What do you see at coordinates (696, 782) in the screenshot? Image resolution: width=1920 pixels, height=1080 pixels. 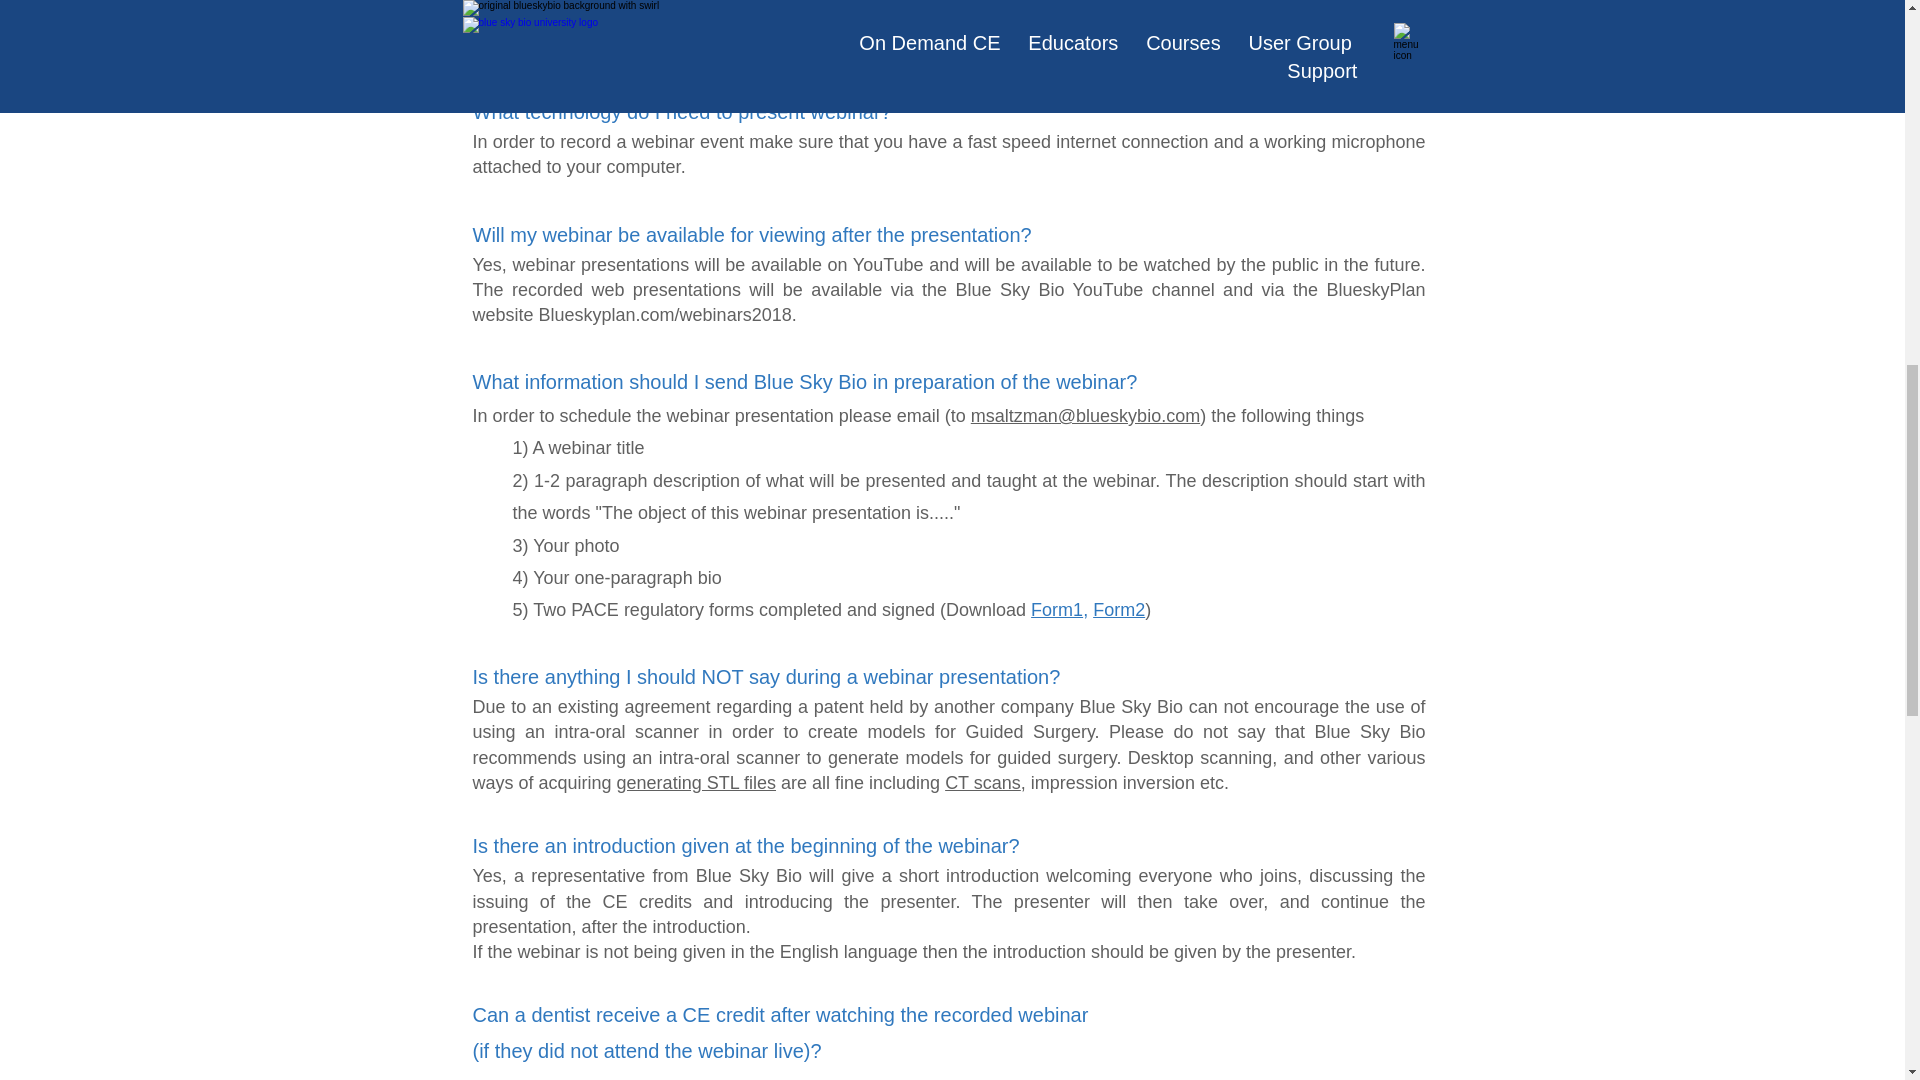 I see `generating STL files` at bounding box center [696, 782].